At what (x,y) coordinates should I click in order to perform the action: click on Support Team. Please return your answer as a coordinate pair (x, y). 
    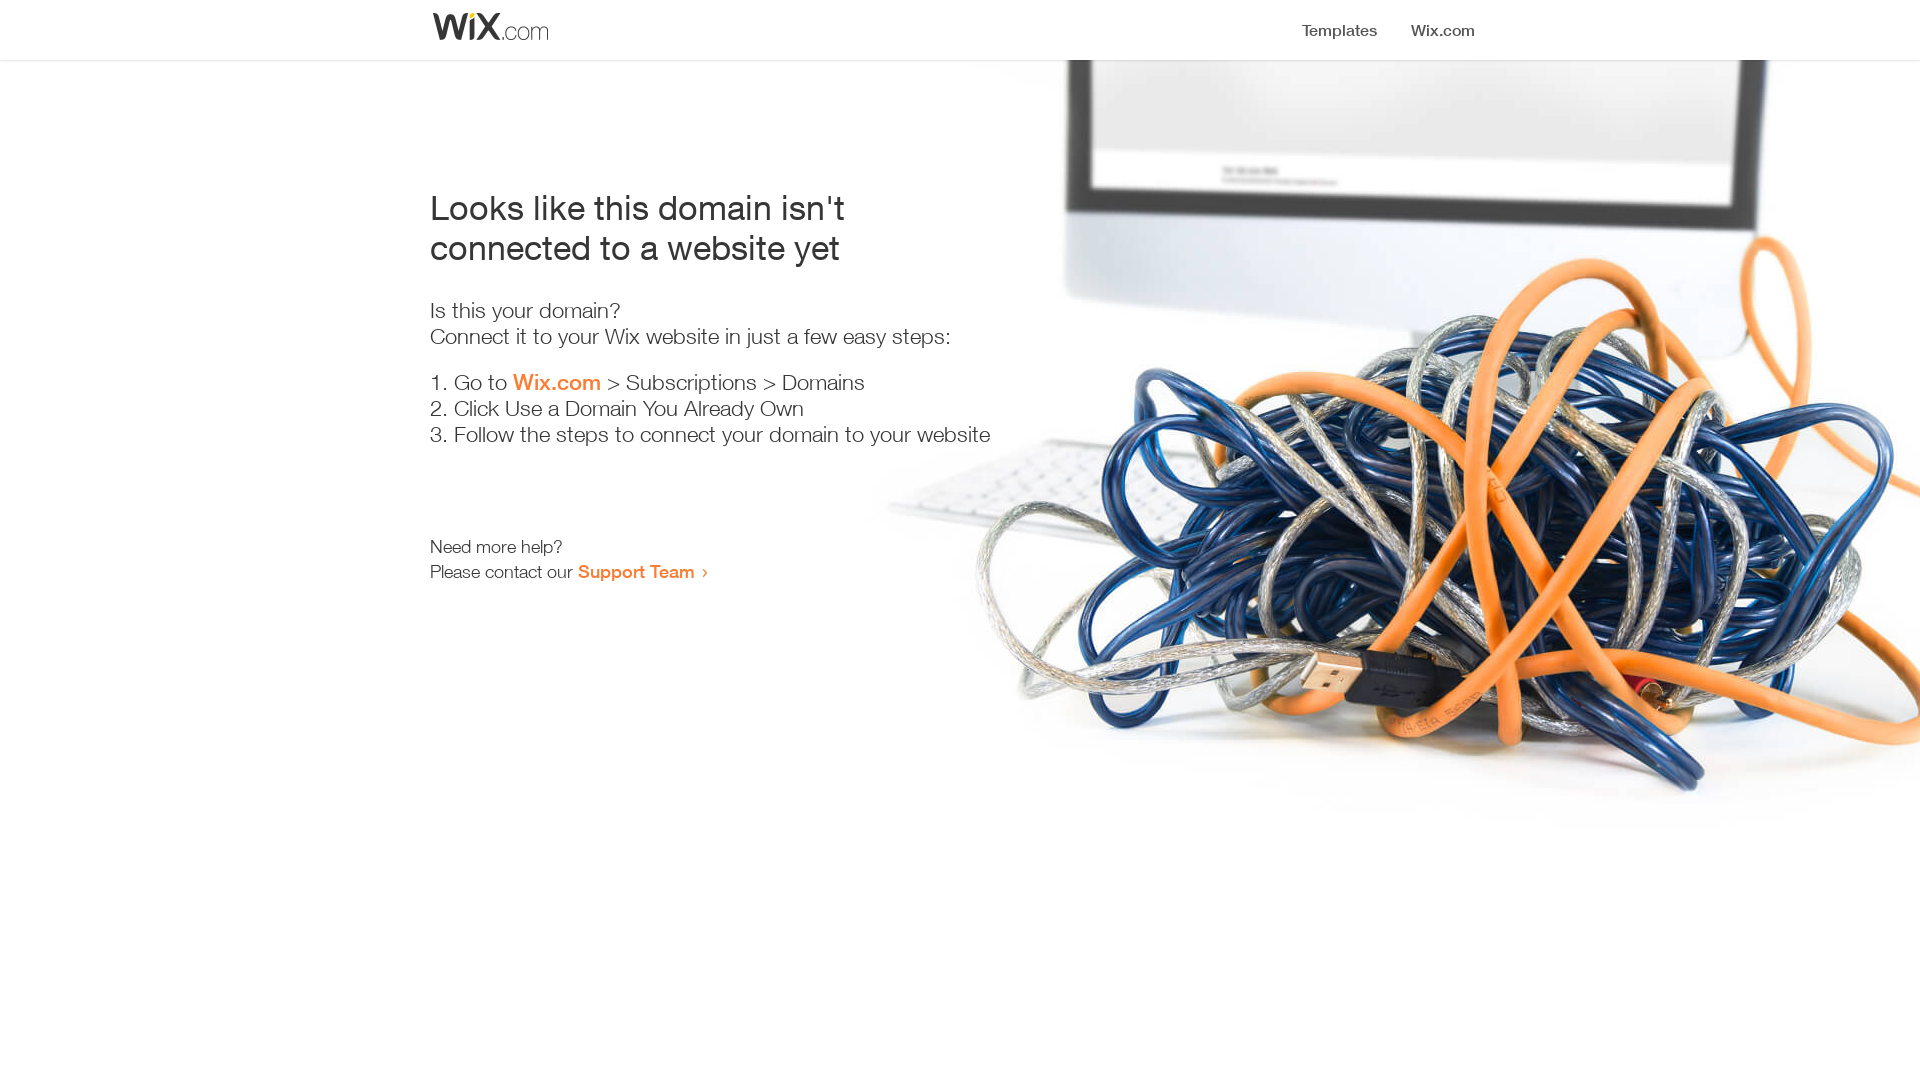
    Looking at the image, I should click on (636, 571).